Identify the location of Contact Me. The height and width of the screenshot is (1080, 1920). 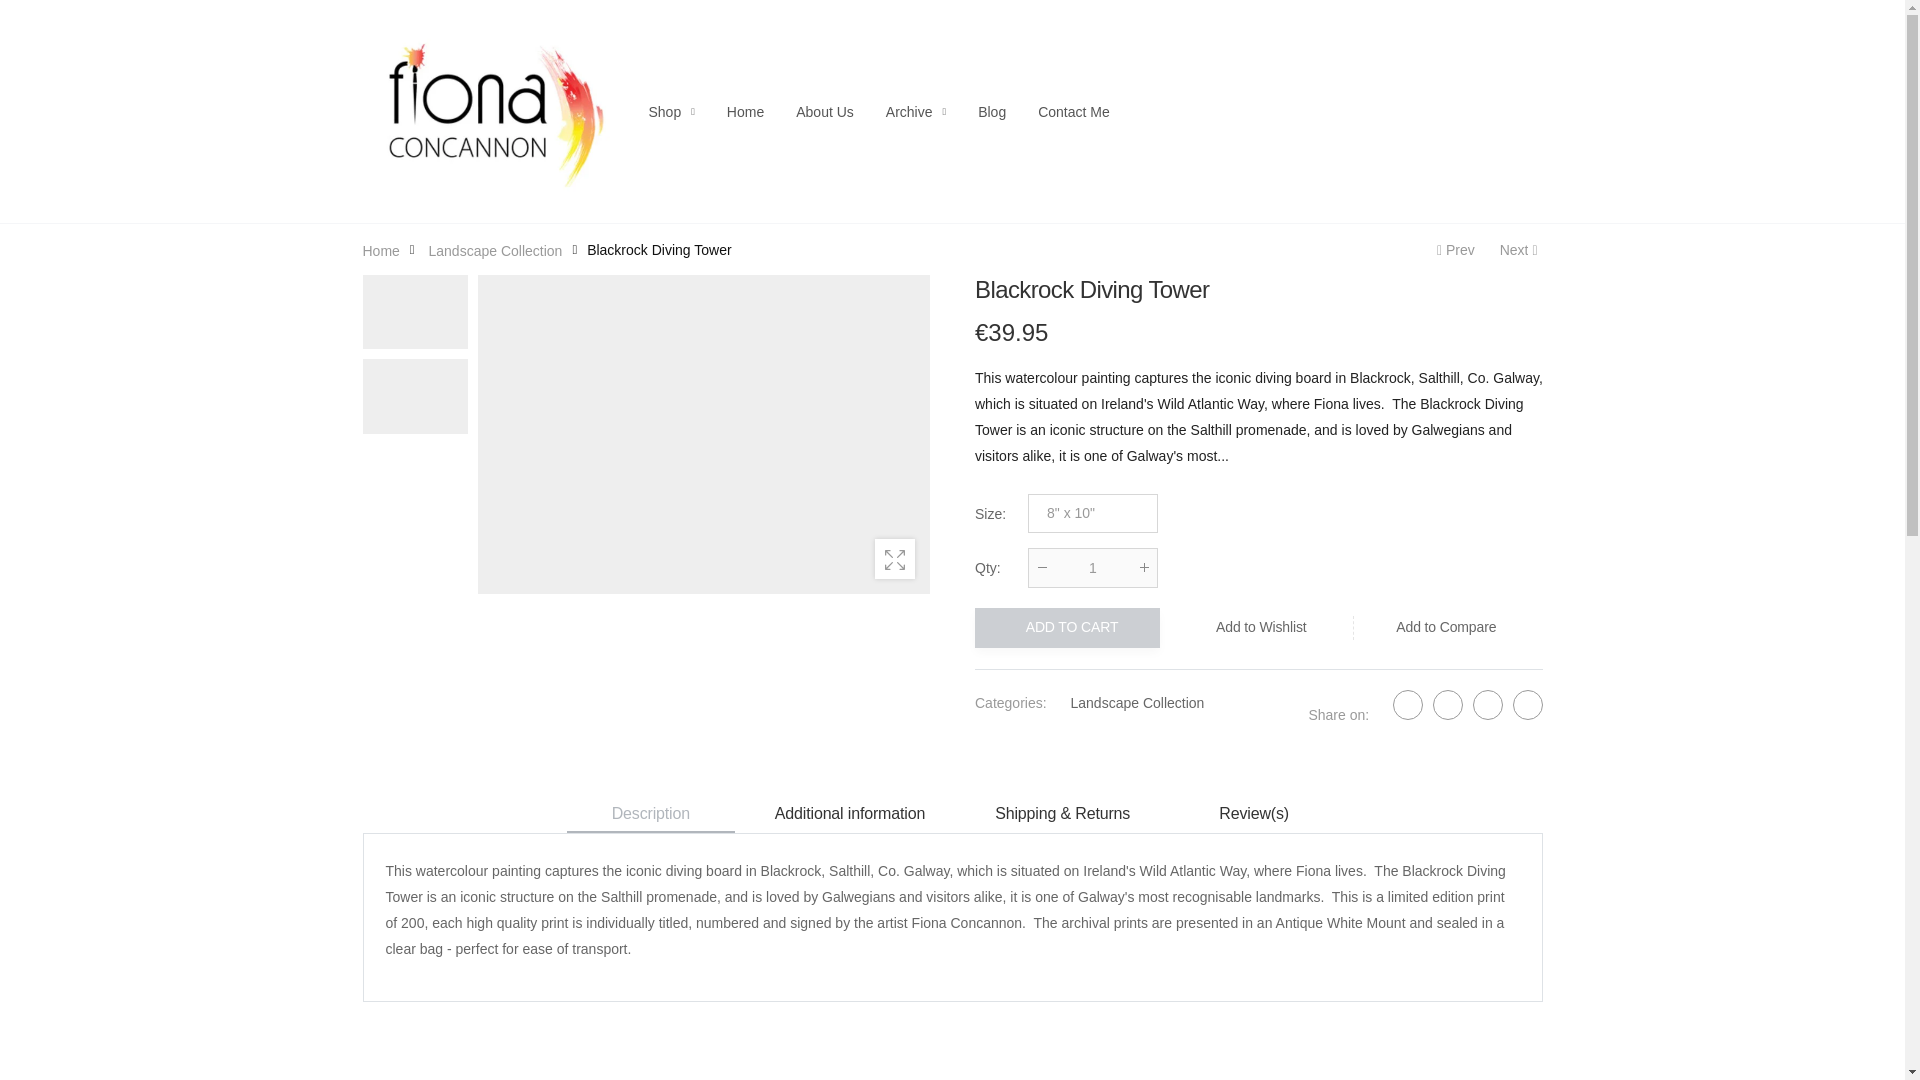
(1074, 112).